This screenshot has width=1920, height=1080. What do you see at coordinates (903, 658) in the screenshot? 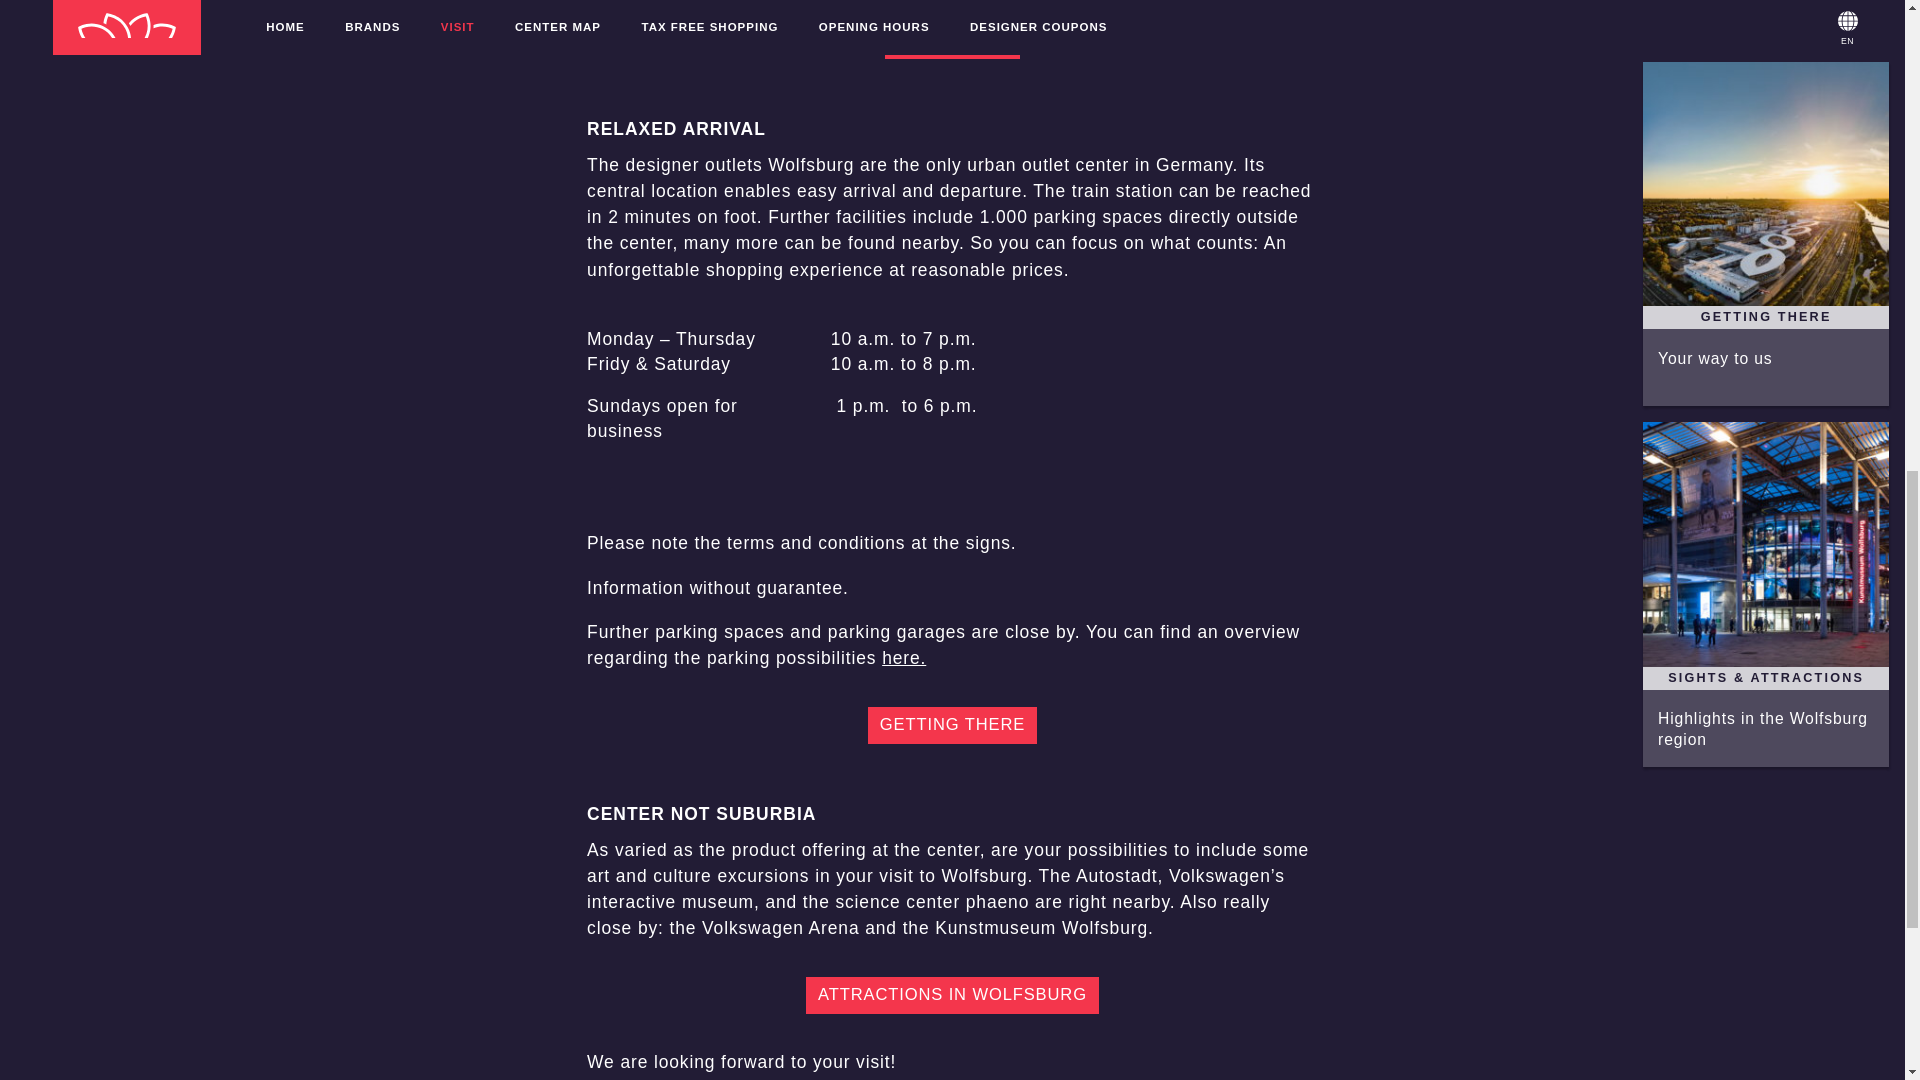
I see `here.` at bounding box center [903, 658].